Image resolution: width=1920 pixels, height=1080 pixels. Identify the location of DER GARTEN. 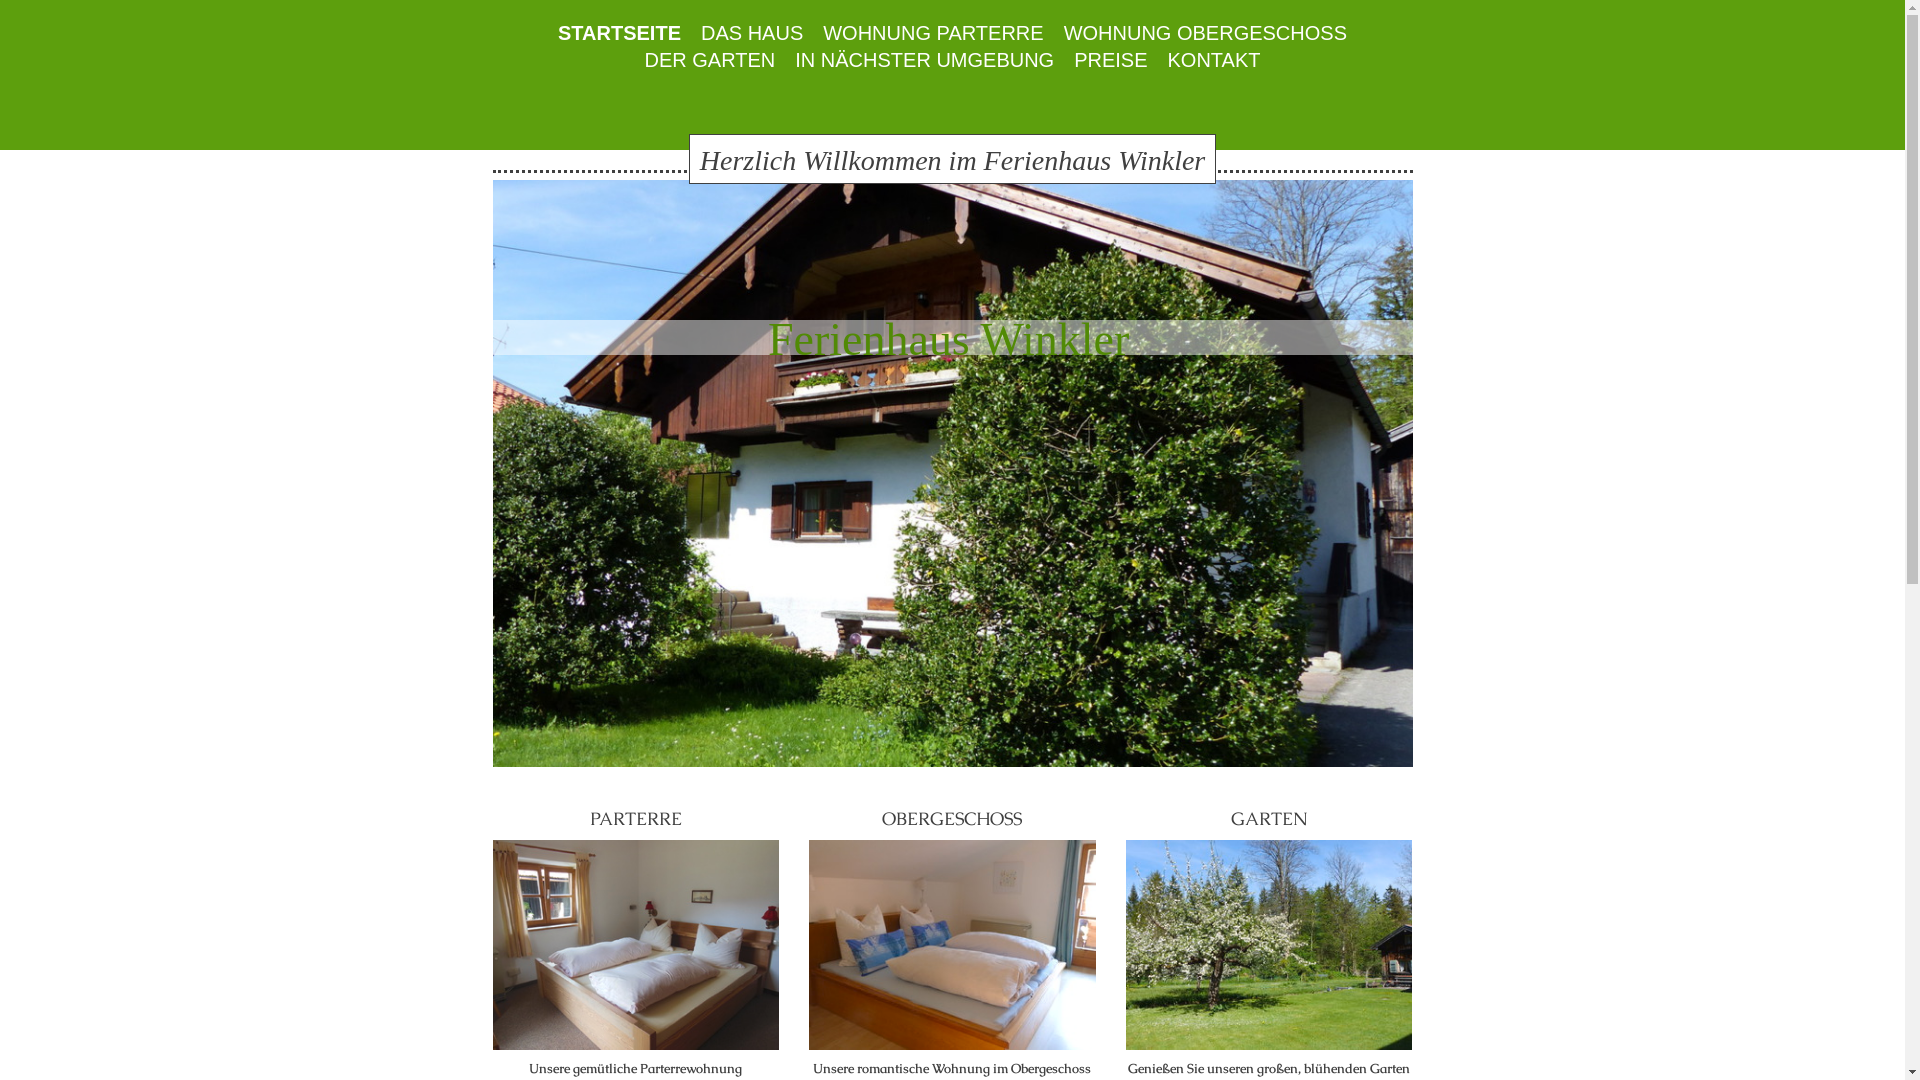
(710, 60).